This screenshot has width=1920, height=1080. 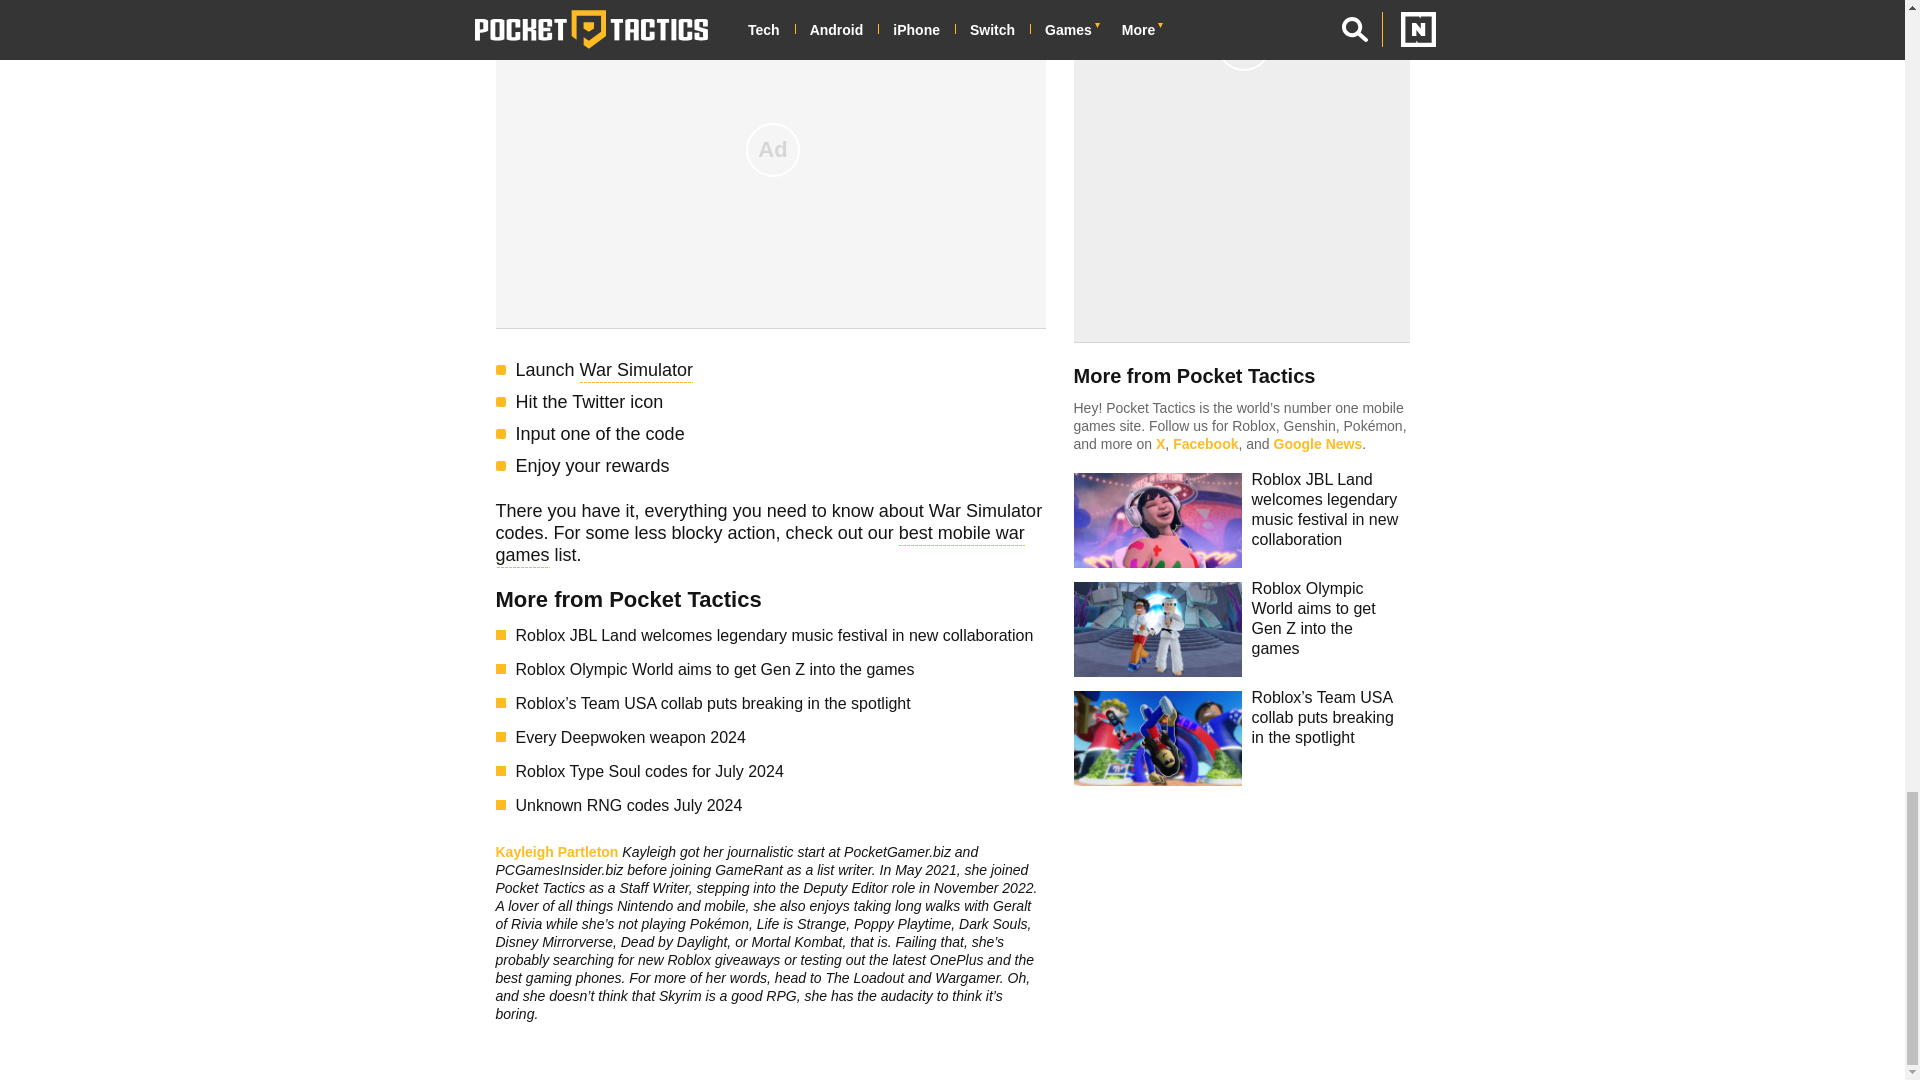 I want to click on Unknown RNG codes July 2024, so click(x=781, y=805).